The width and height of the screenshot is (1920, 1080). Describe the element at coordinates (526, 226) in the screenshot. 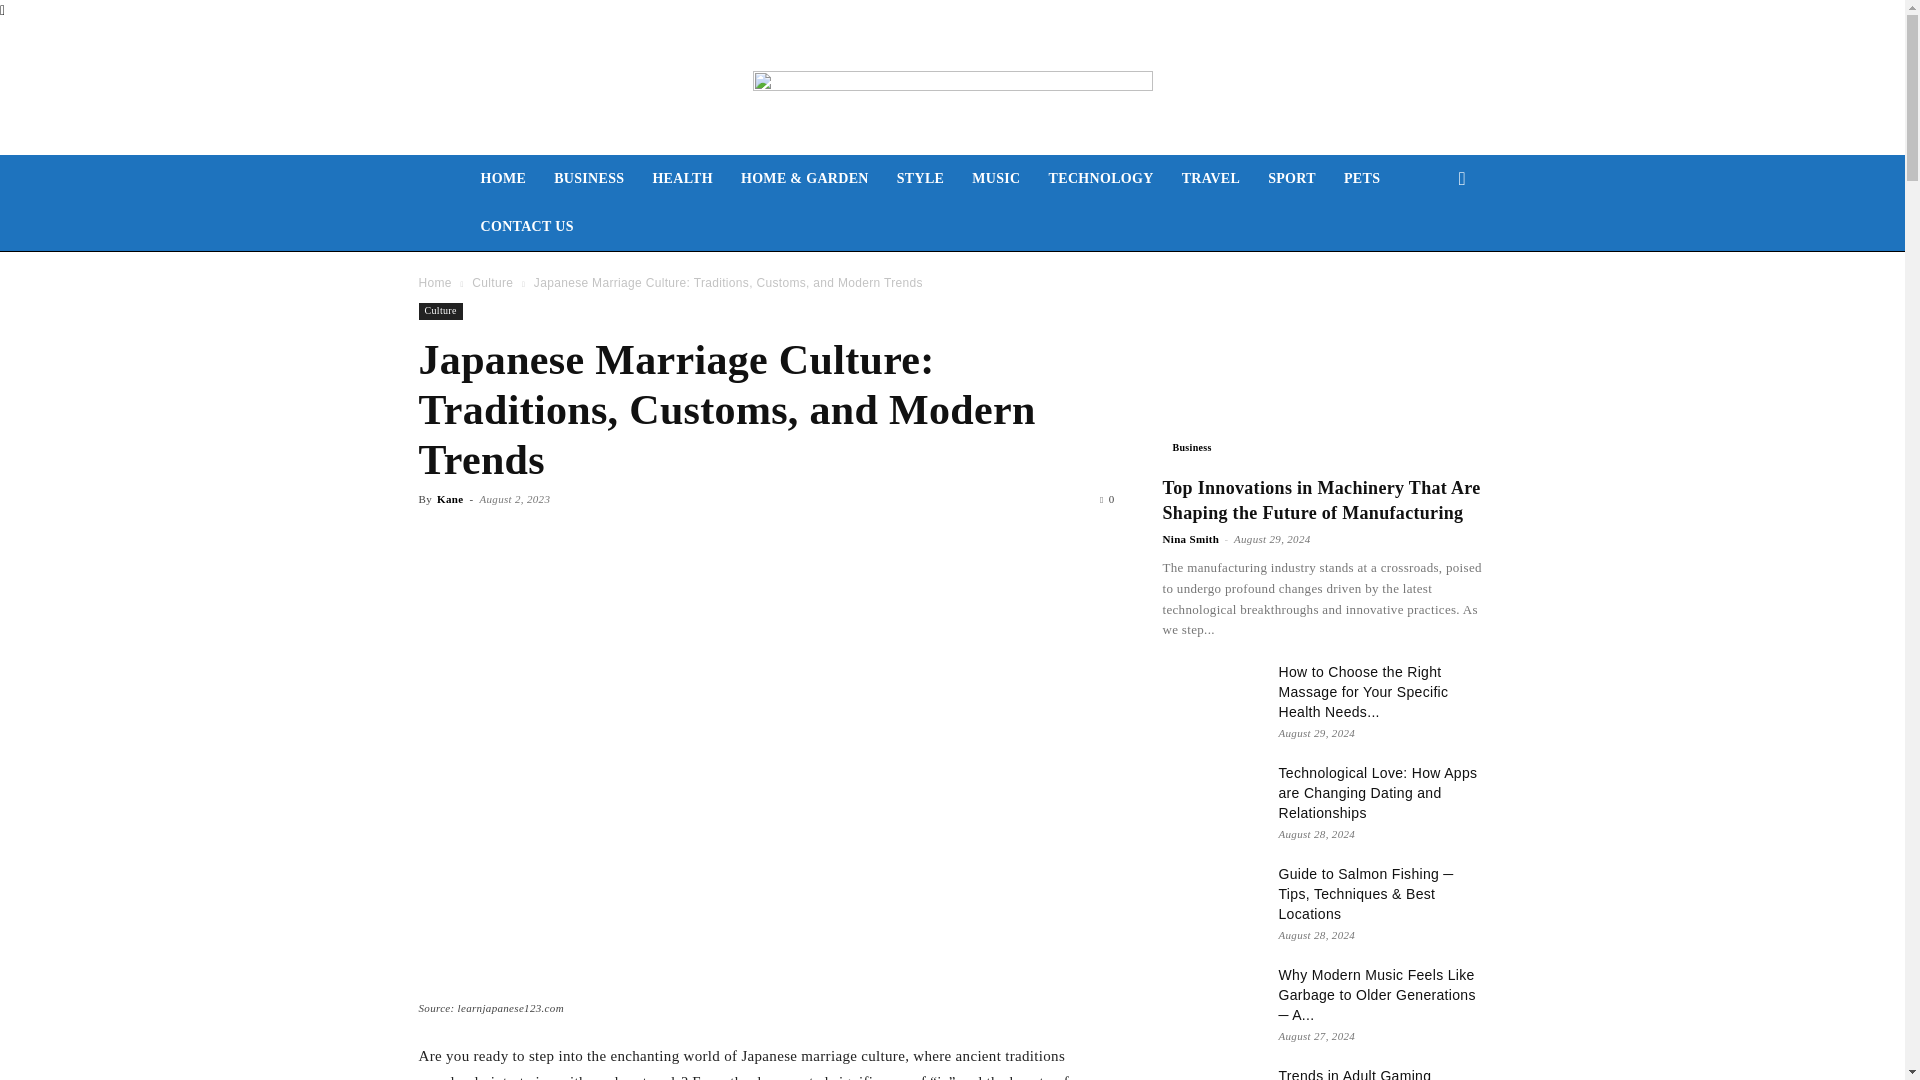

I see `CONTACT US` at that location.